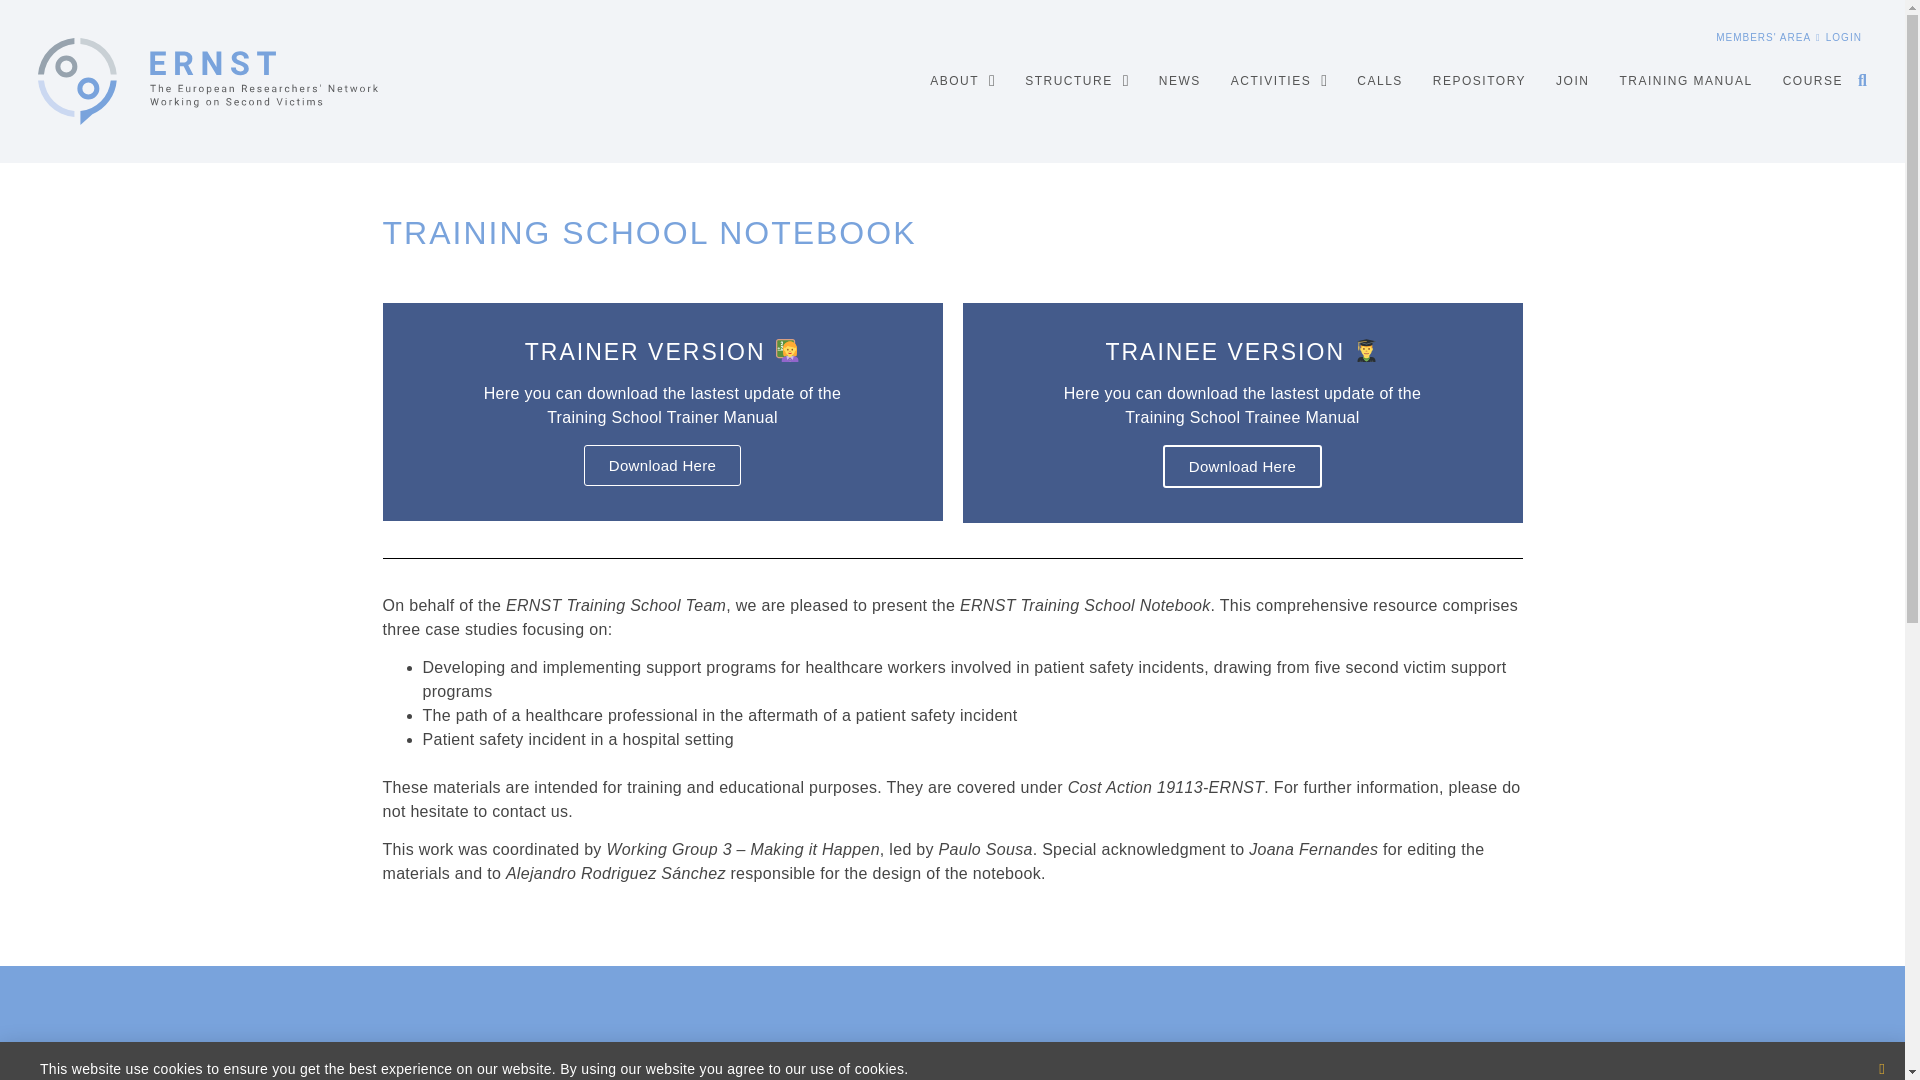  Describe the element at coordinates (1839, 38) in the screenshot. I see `LOGIN` at that location.